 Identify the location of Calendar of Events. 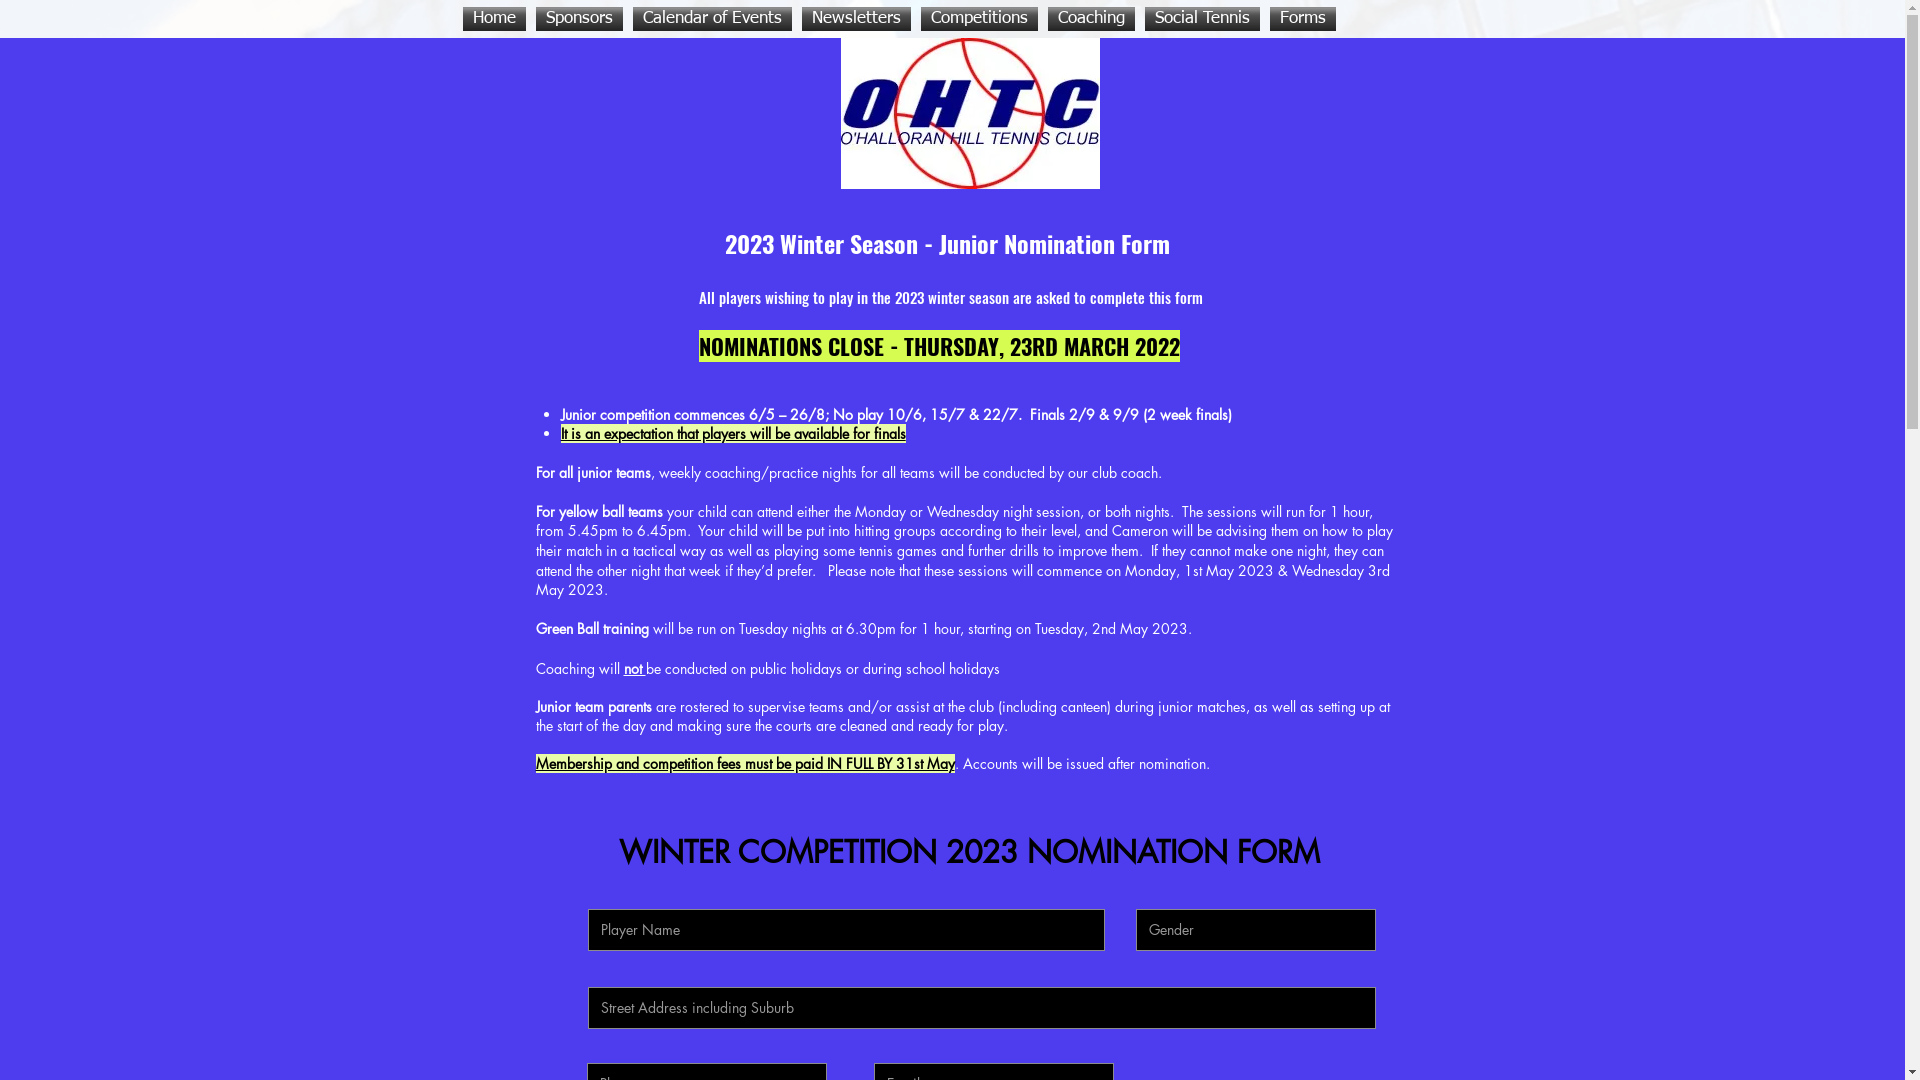
(712, 19).